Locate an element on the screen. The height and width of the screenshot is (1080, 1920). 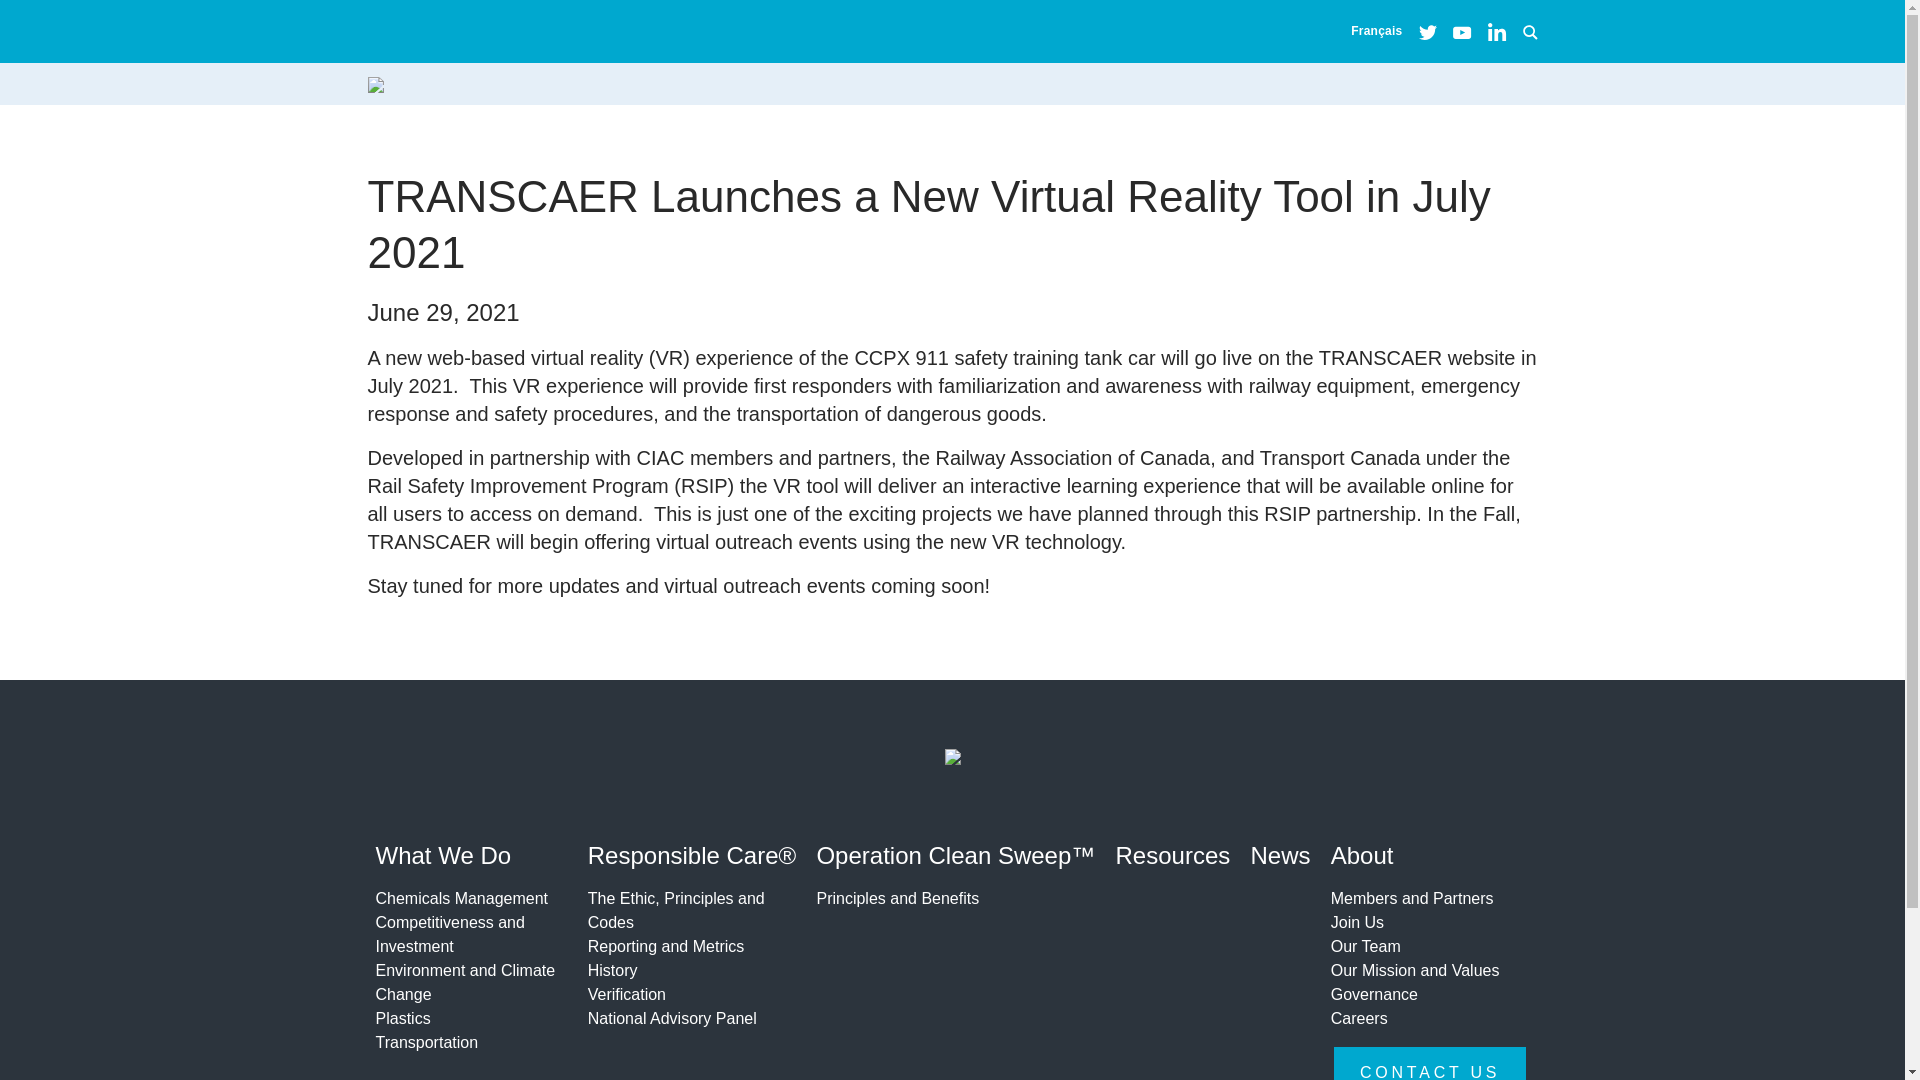
Competitiveness and Investment is located at coordinates (468, 935).